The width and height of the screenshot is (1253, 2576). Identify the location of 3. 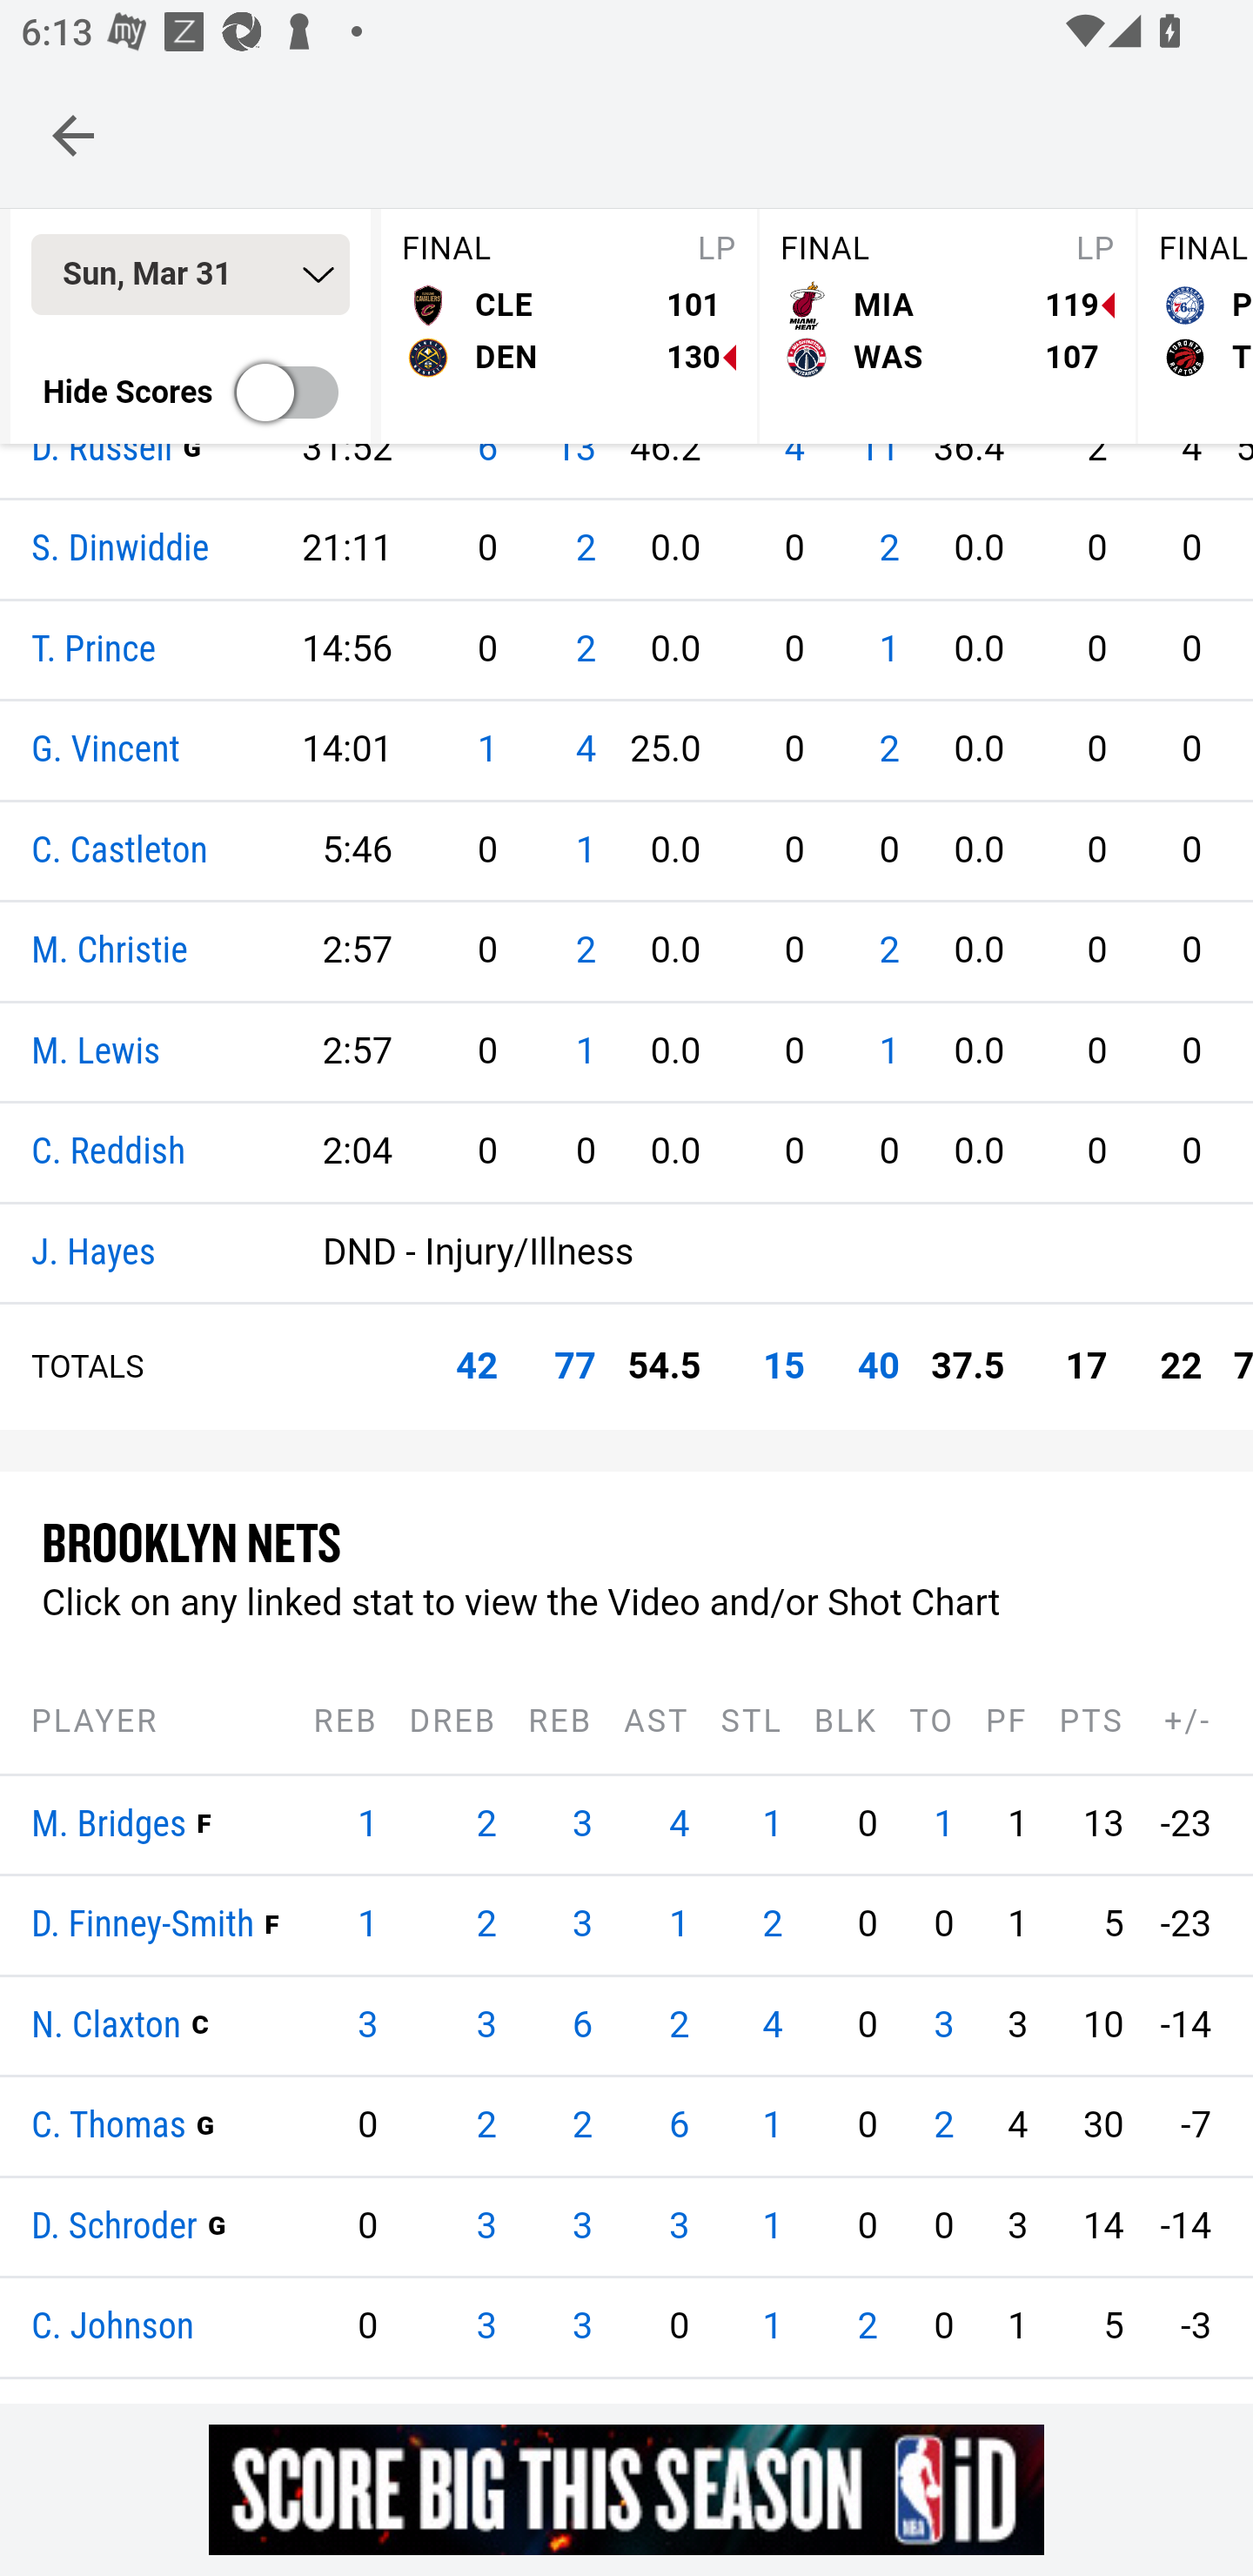
(583, 2226).